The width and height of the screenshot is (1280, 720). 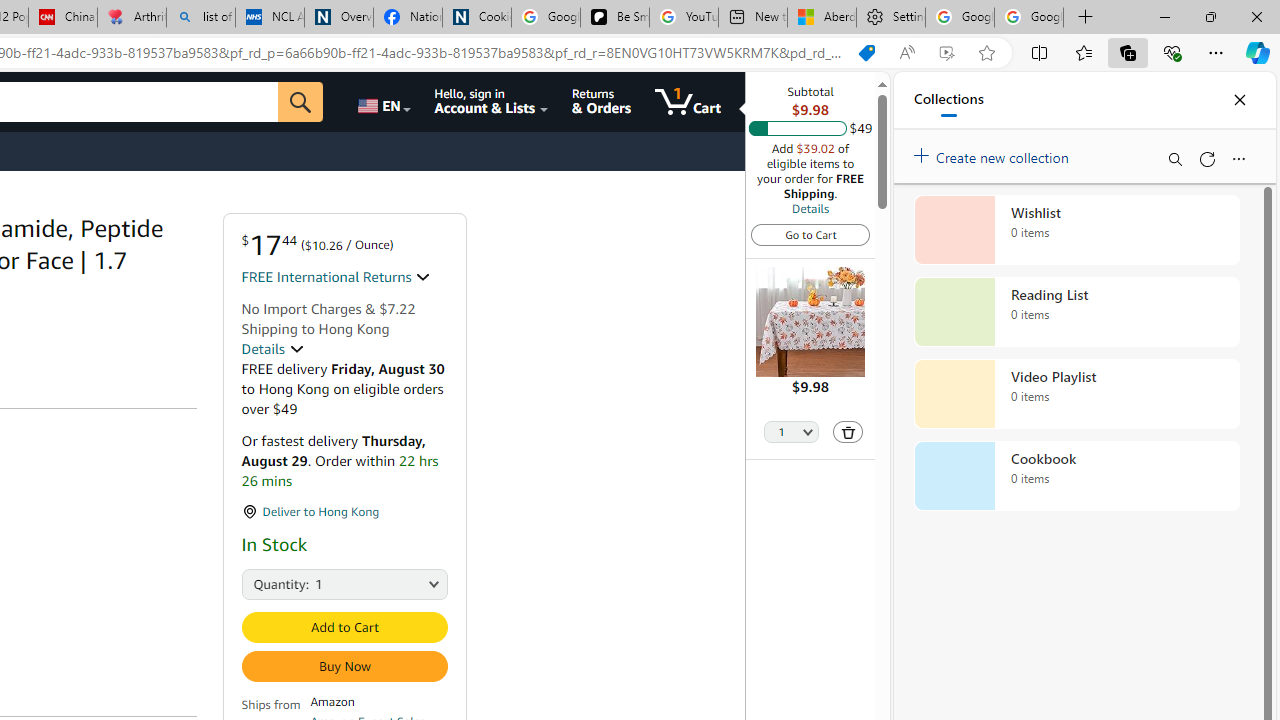 I want to click on Go to Cart, so click(x=810, y=234).